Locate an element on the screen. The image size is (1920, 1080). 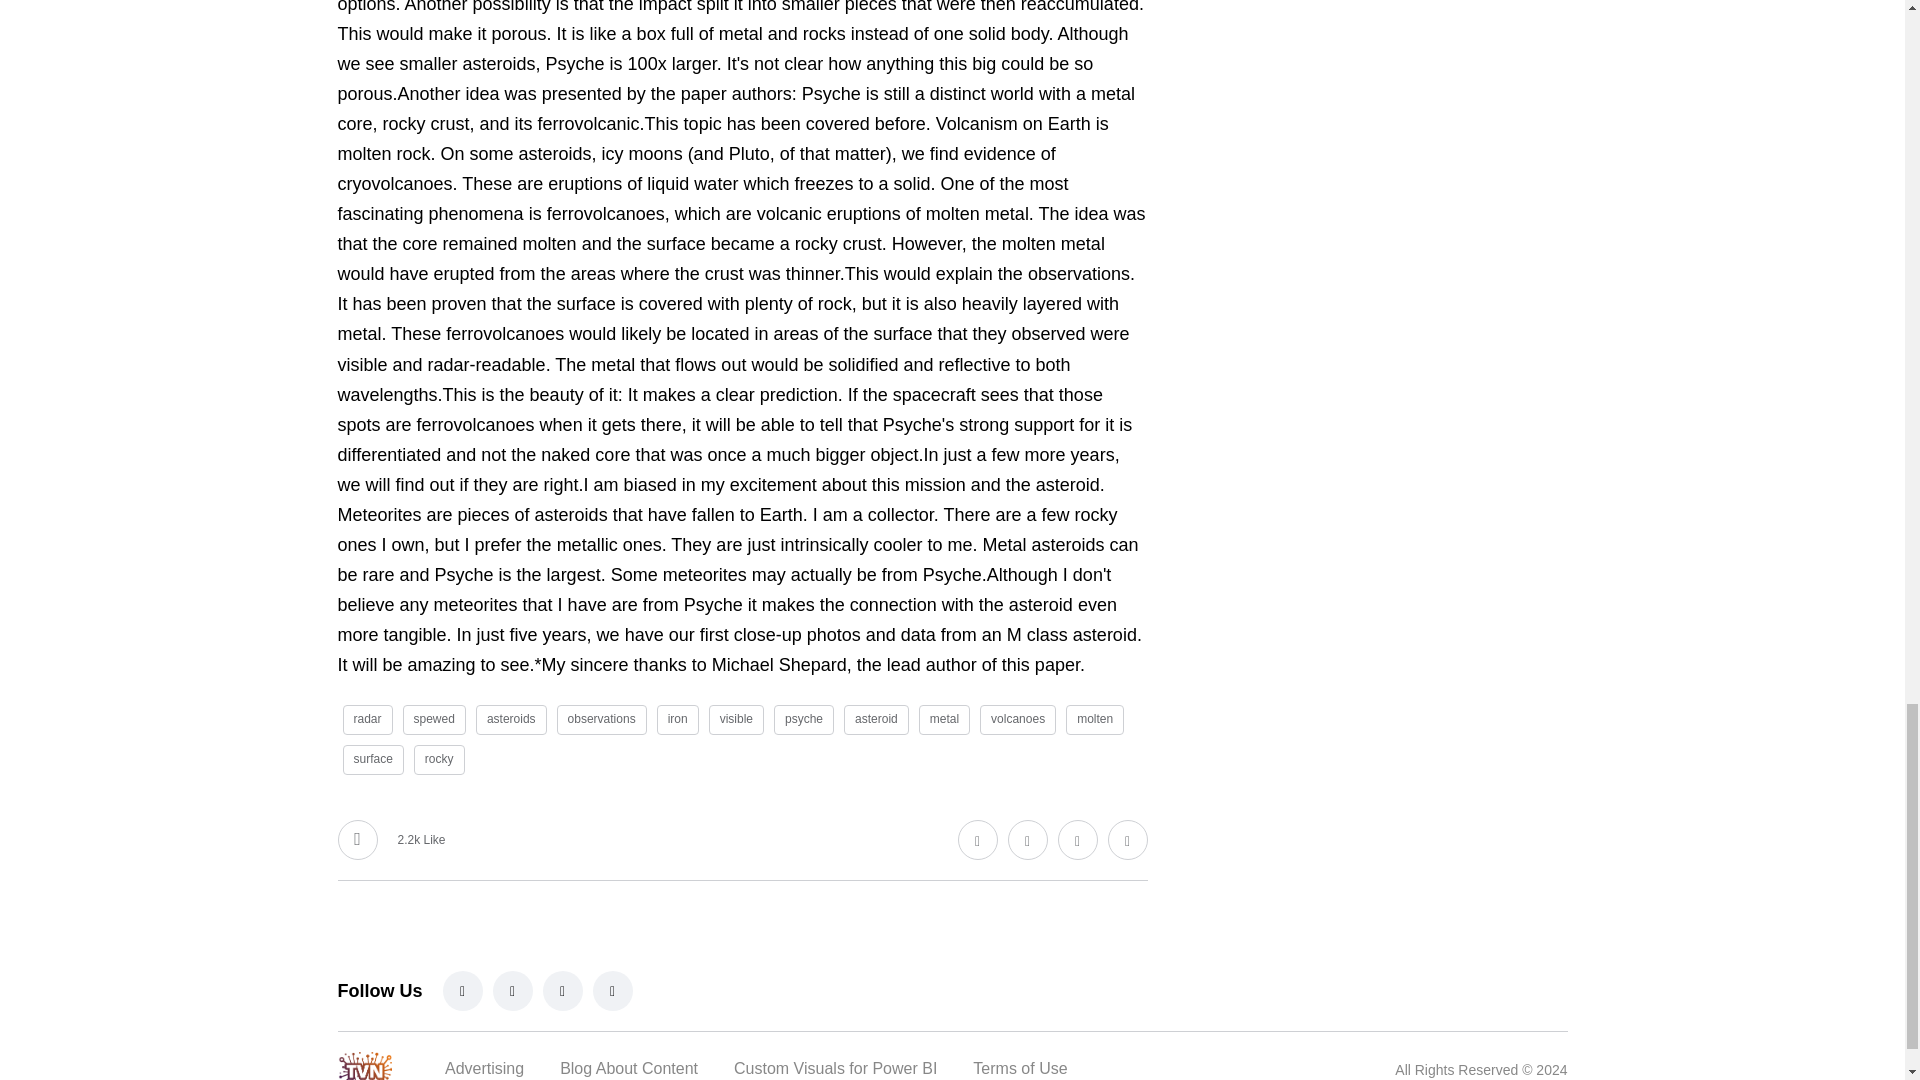
observations is located at coordinates (602, 720).